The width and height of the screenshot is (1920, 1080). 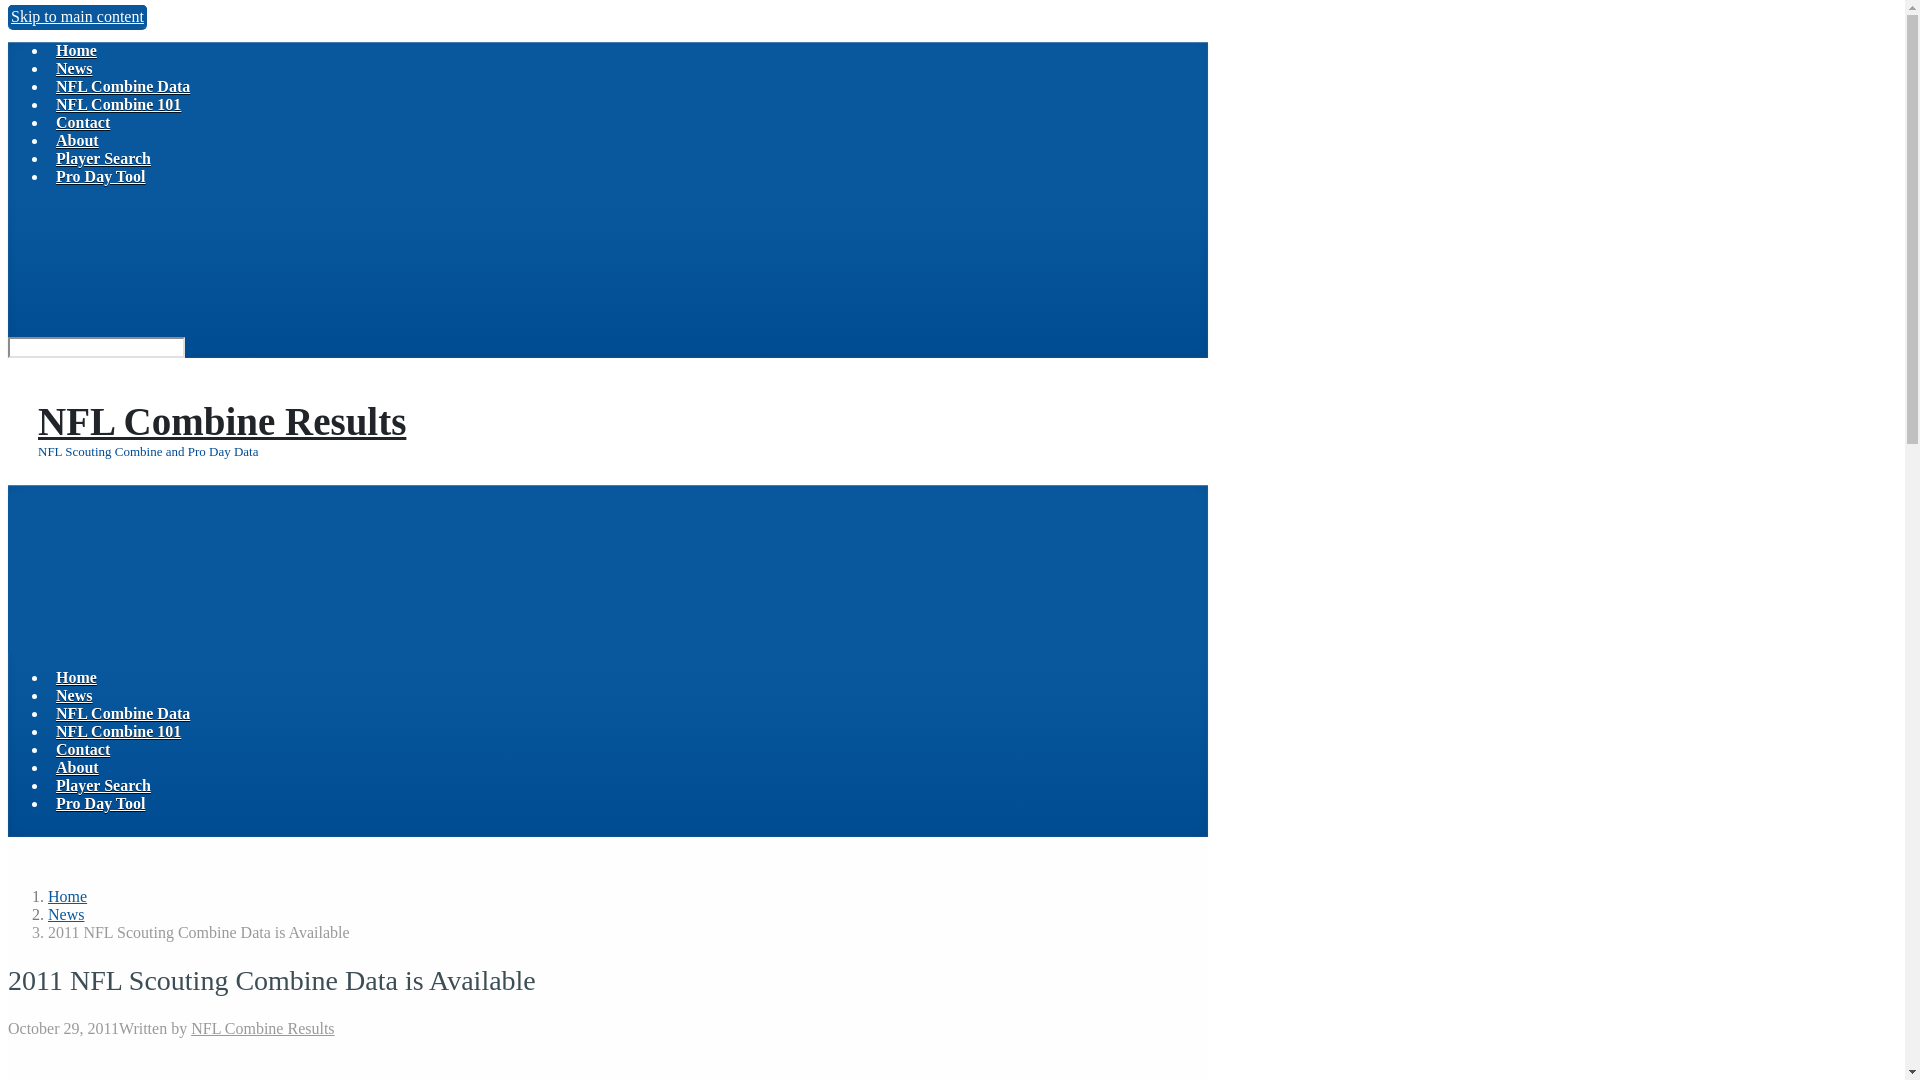 What do you see at coordinates (66, 914) in the screenshot?
I see `News` at bounding box center [66, 914].